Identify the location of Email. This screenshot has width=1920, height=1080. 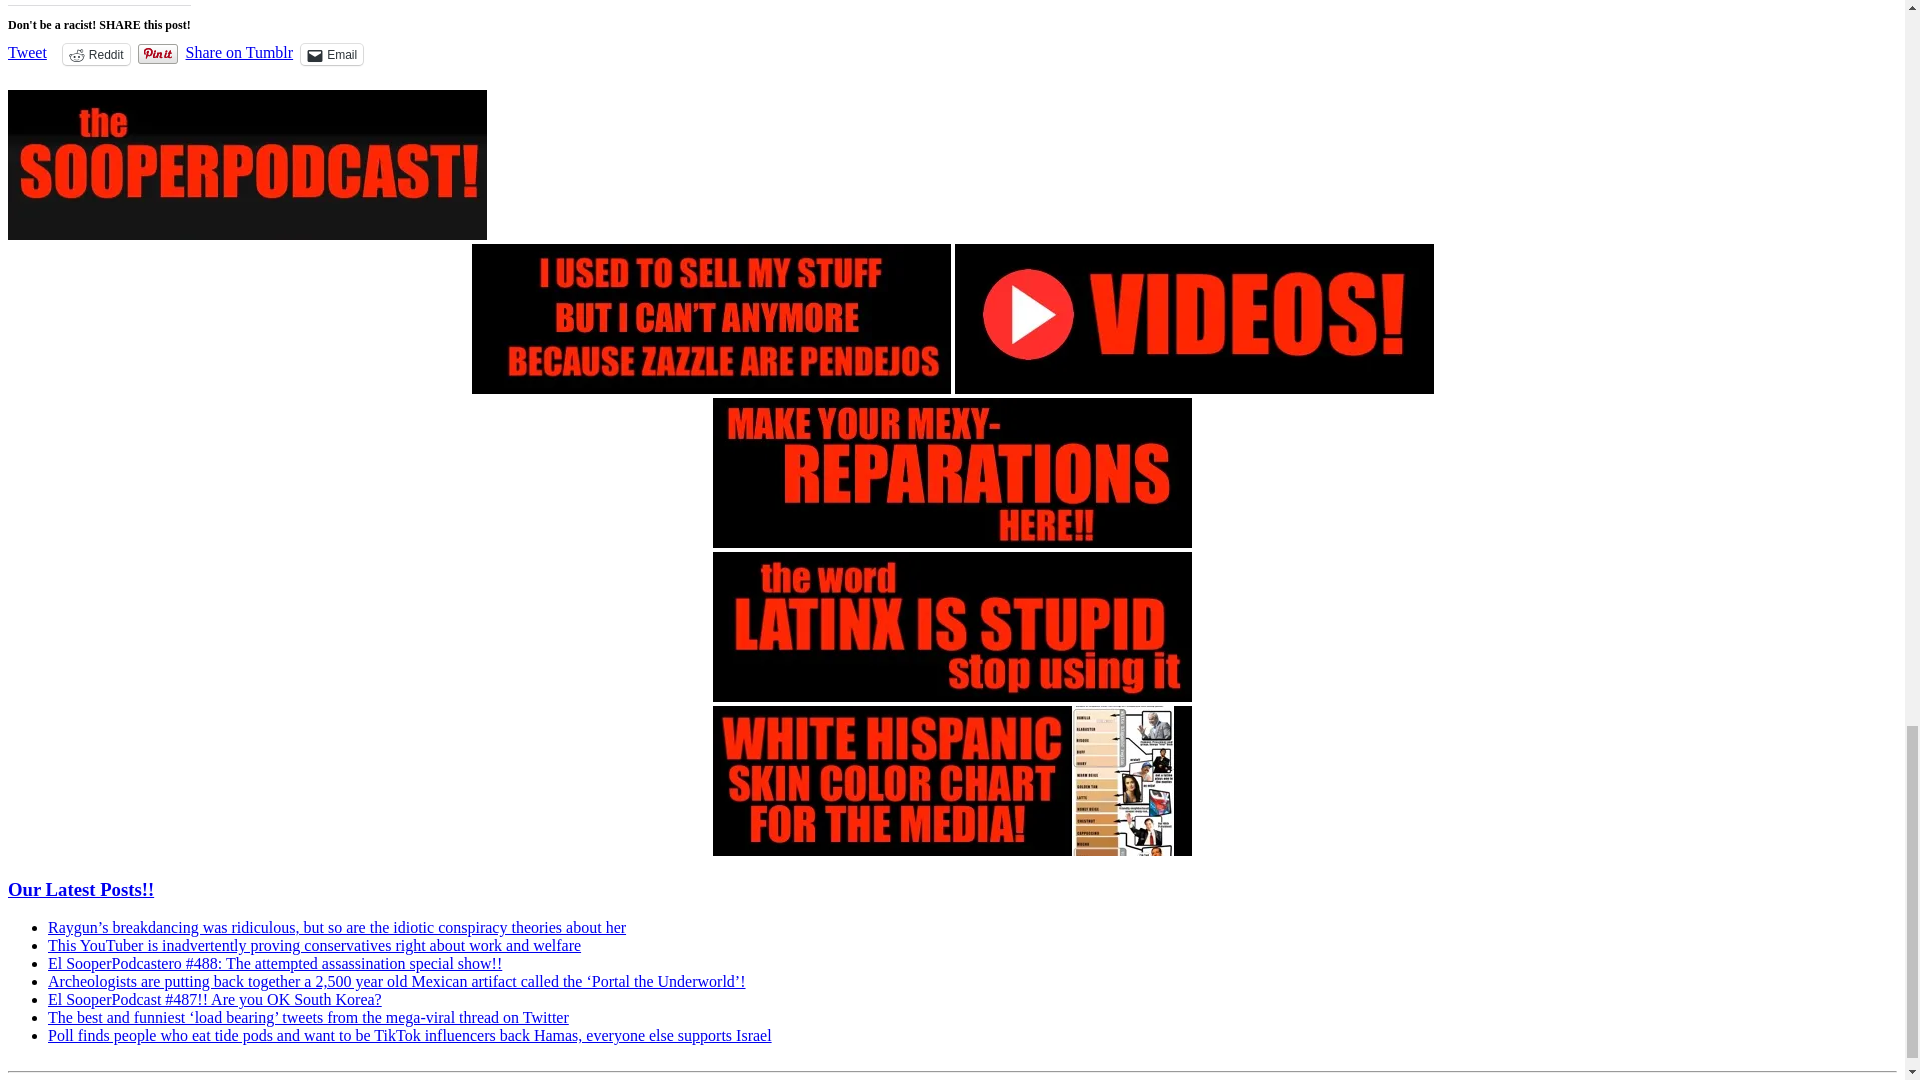
(332, 54).